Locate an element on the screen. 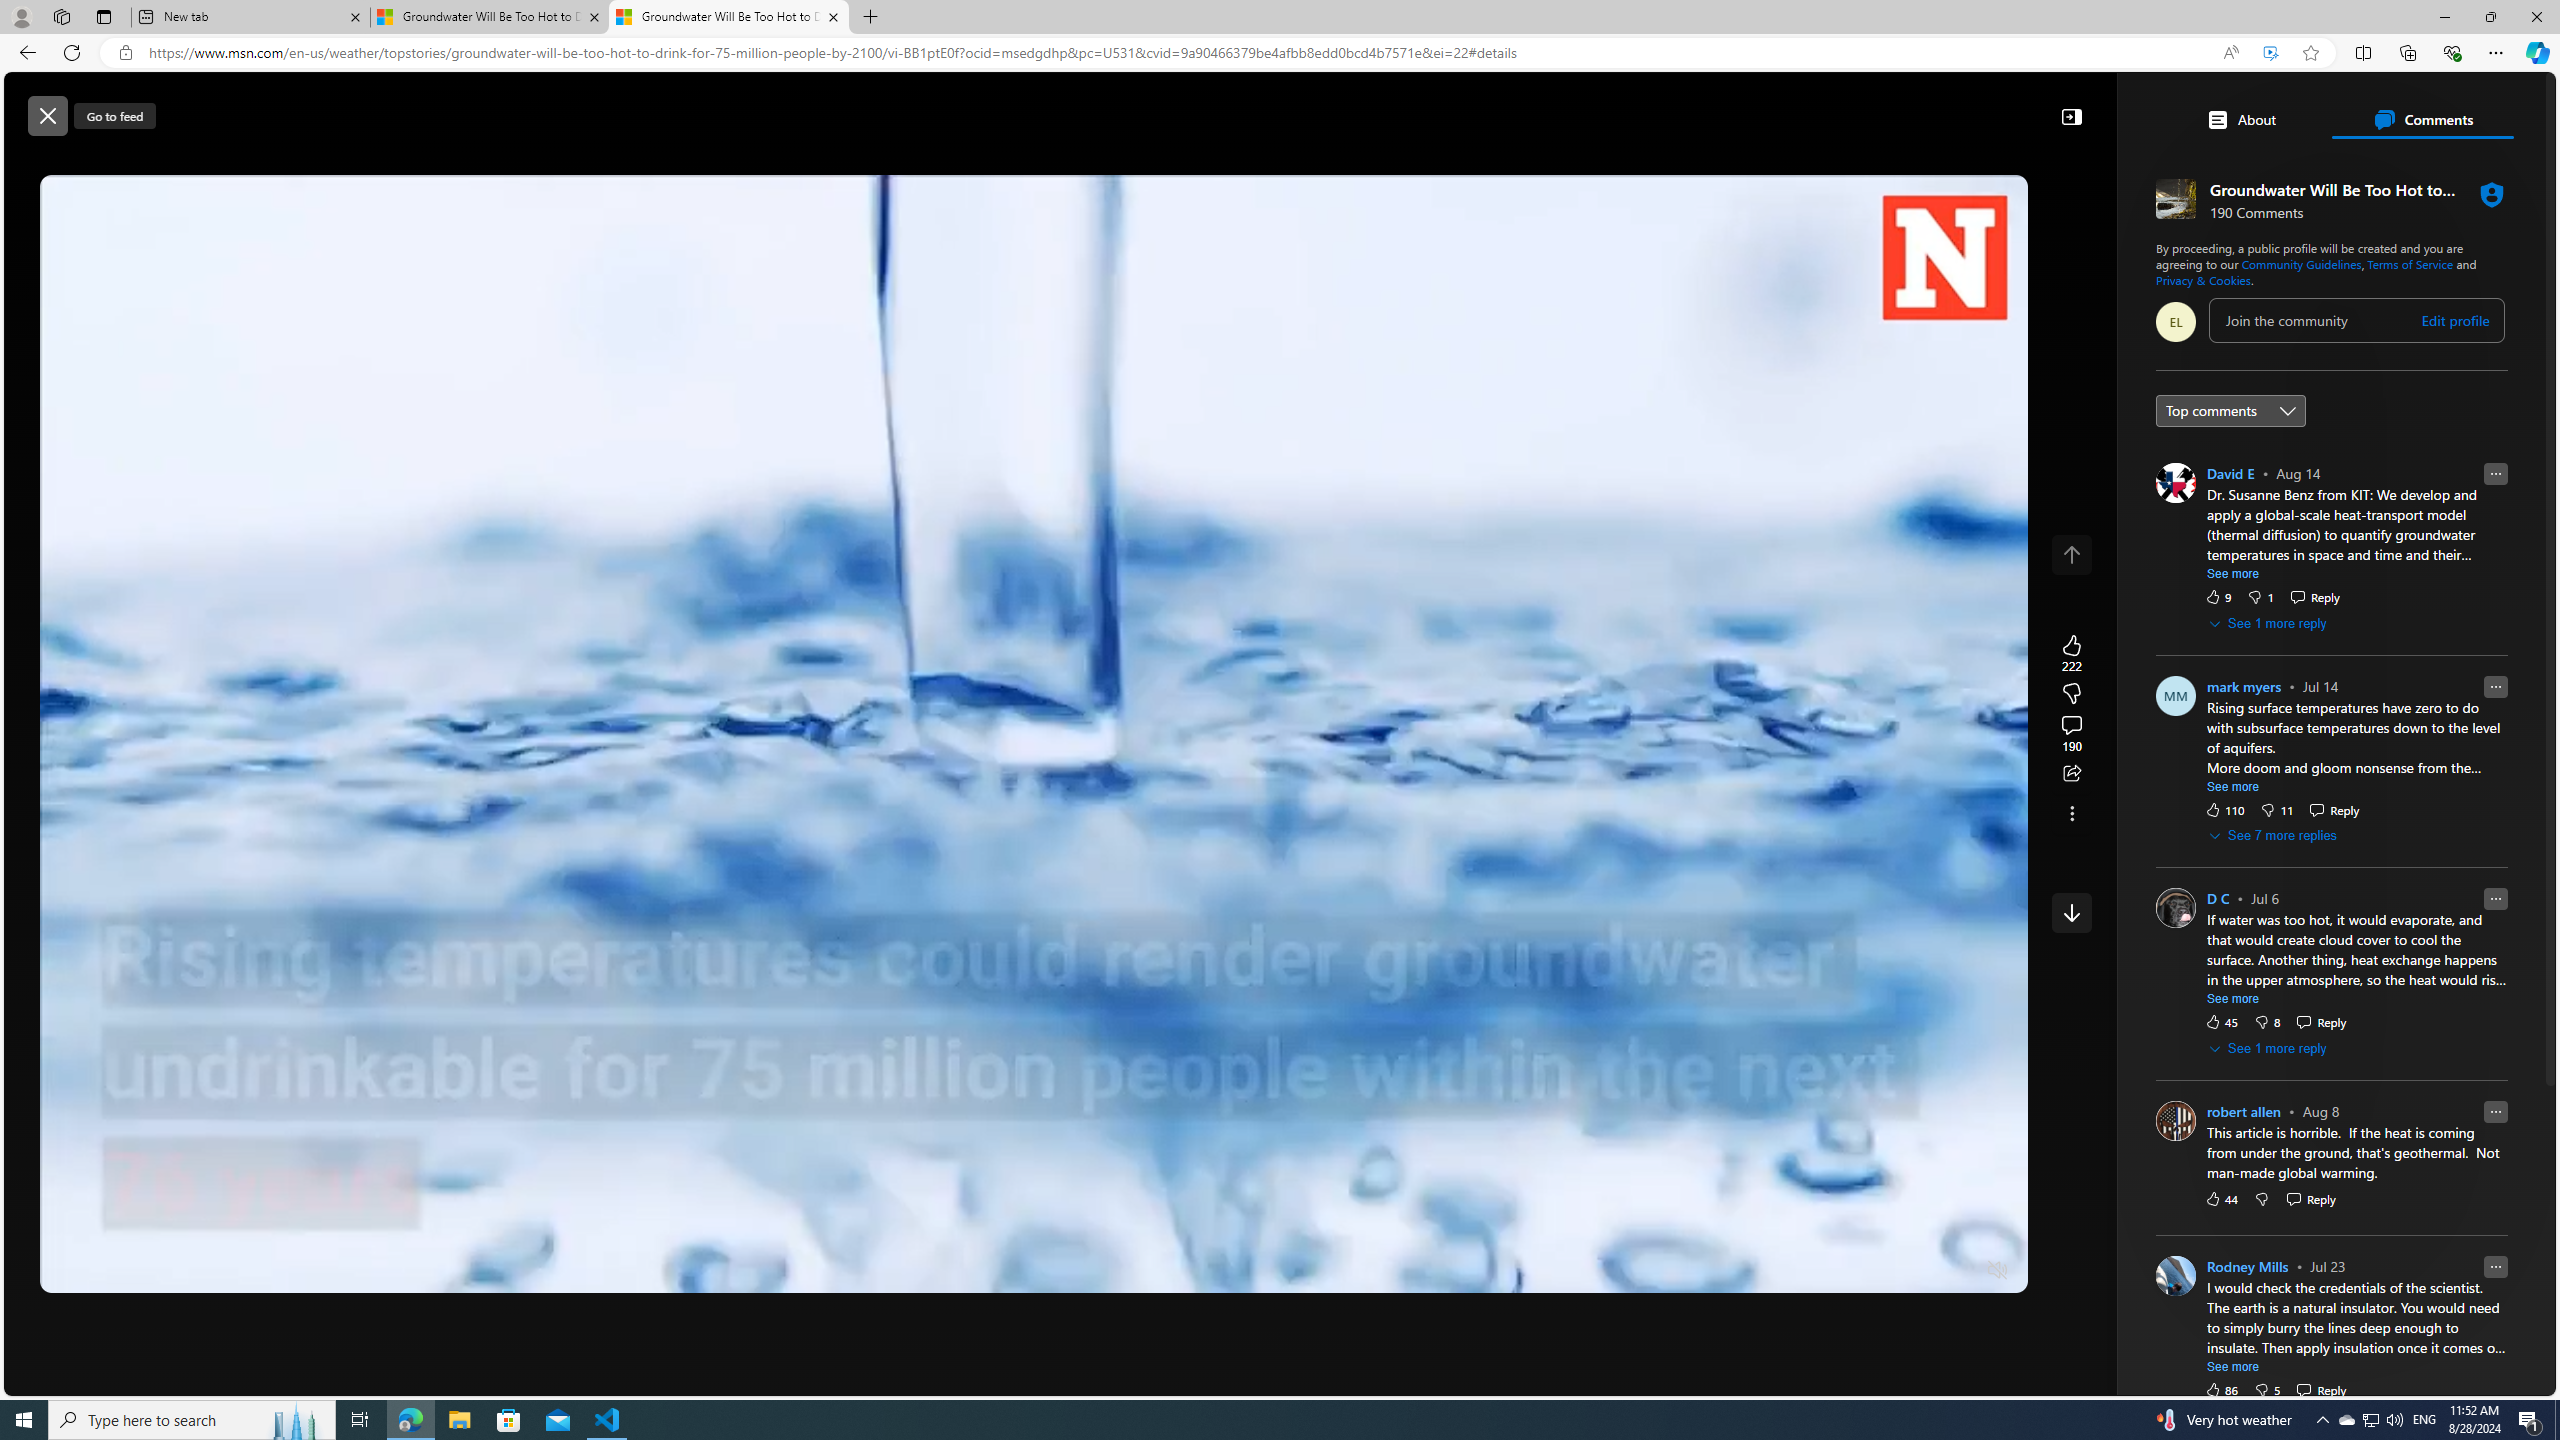  Following is located at coordinates (656, 163).